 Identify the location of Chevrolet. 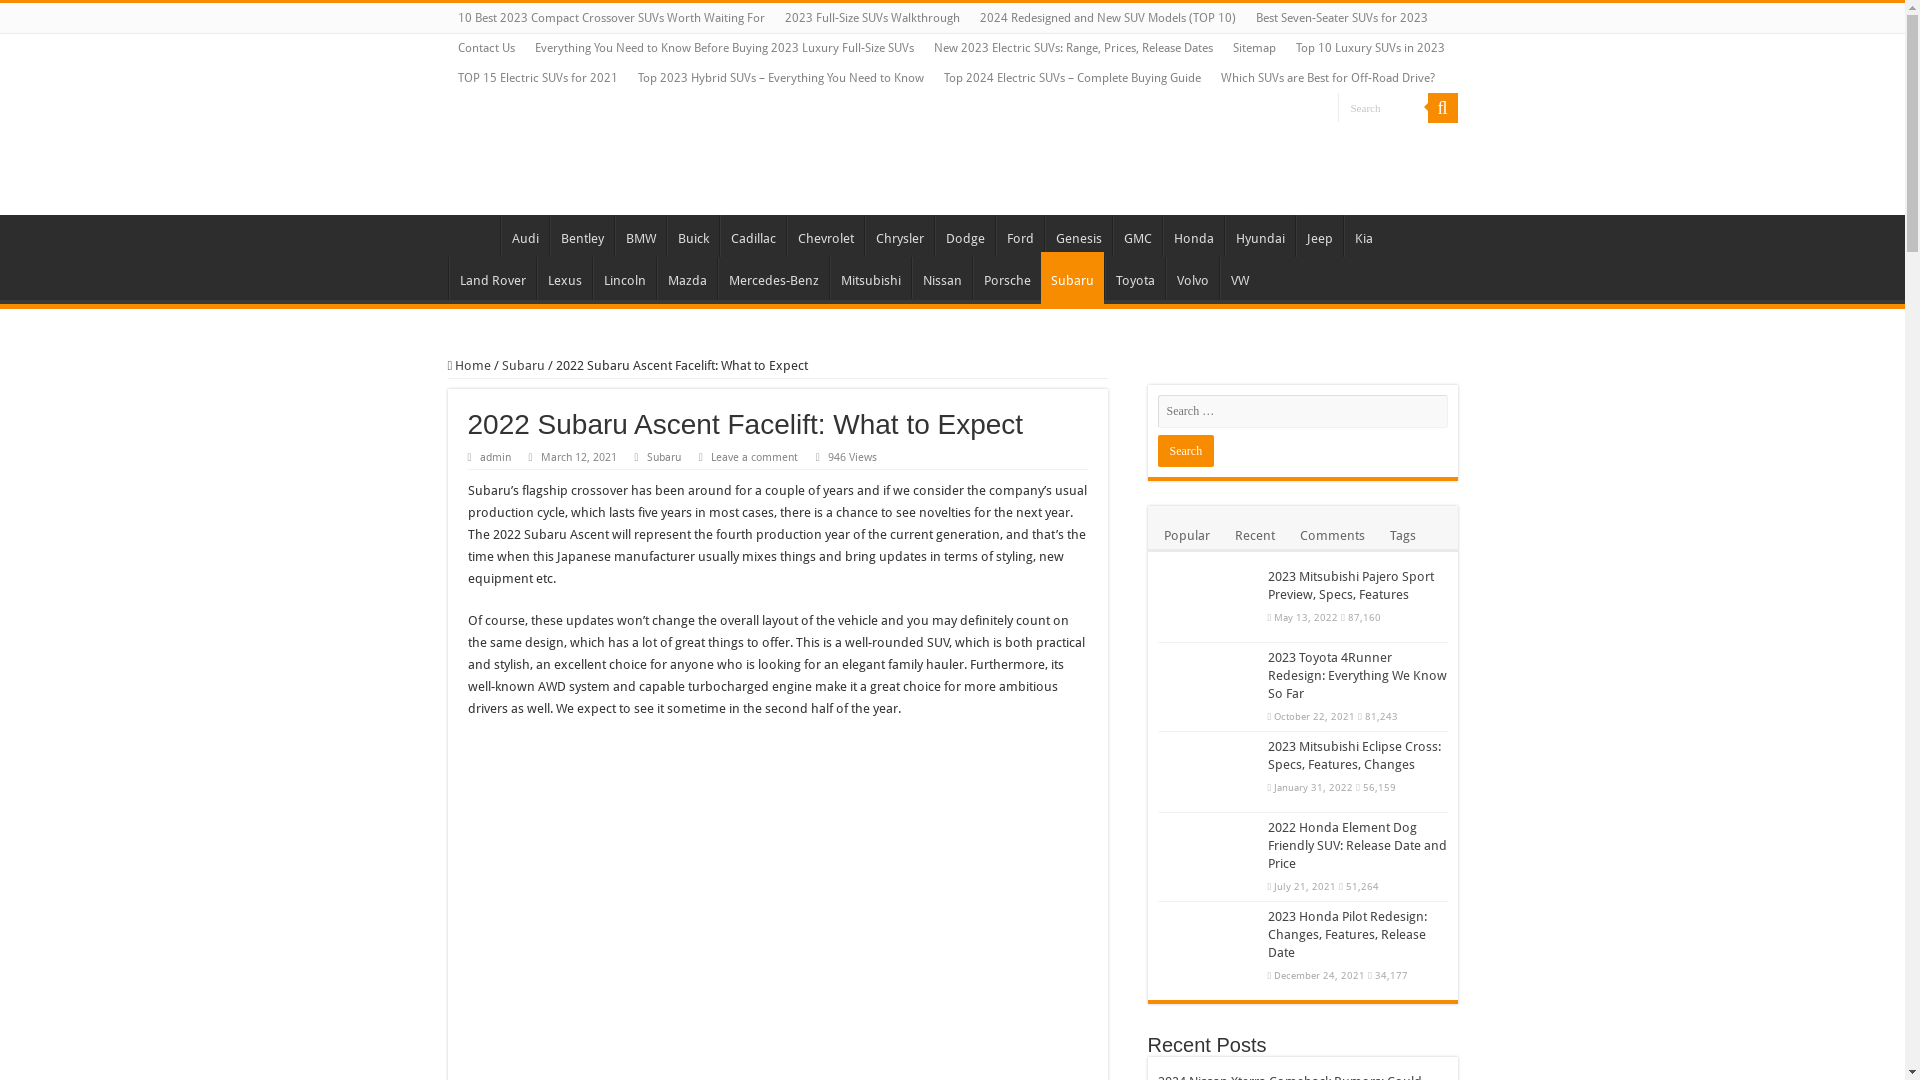
(824, 236).